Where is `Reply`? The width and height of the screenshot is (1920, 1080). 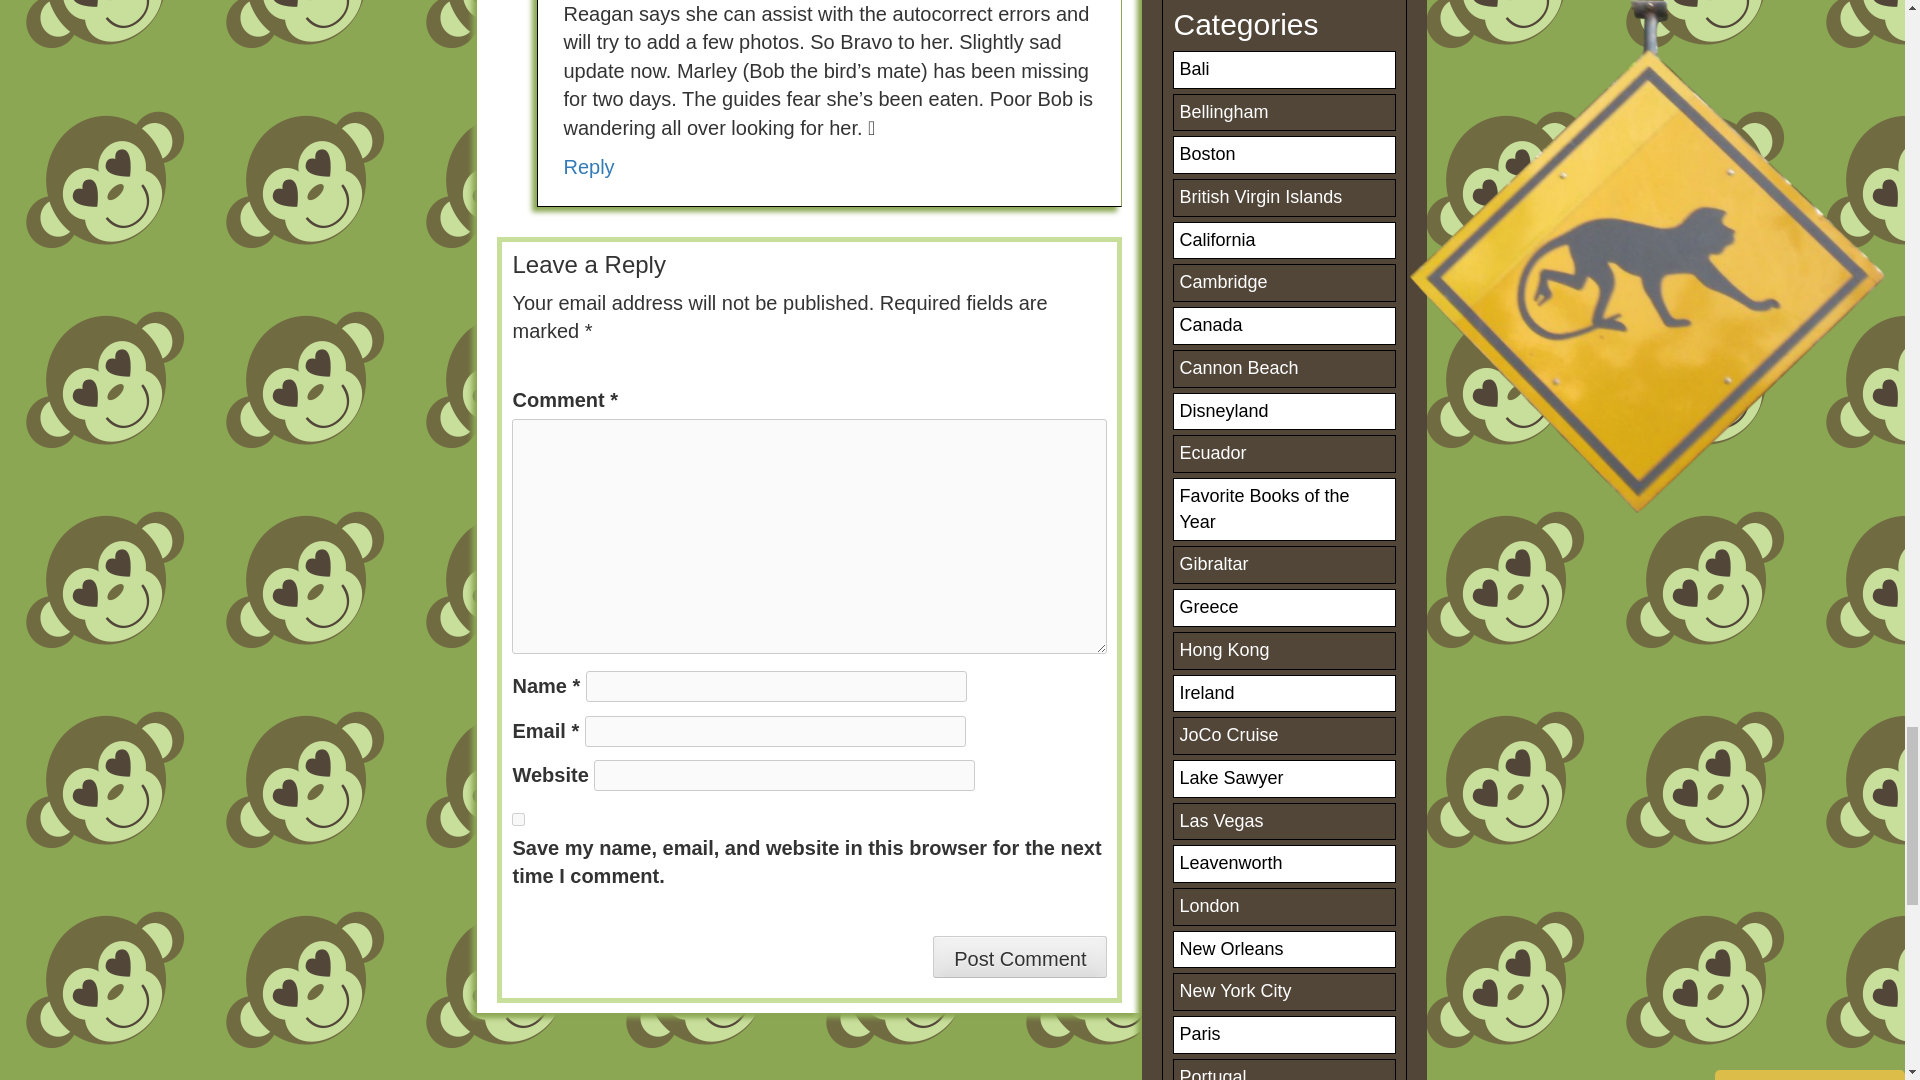 Reply is located at coordinates (588, 166).